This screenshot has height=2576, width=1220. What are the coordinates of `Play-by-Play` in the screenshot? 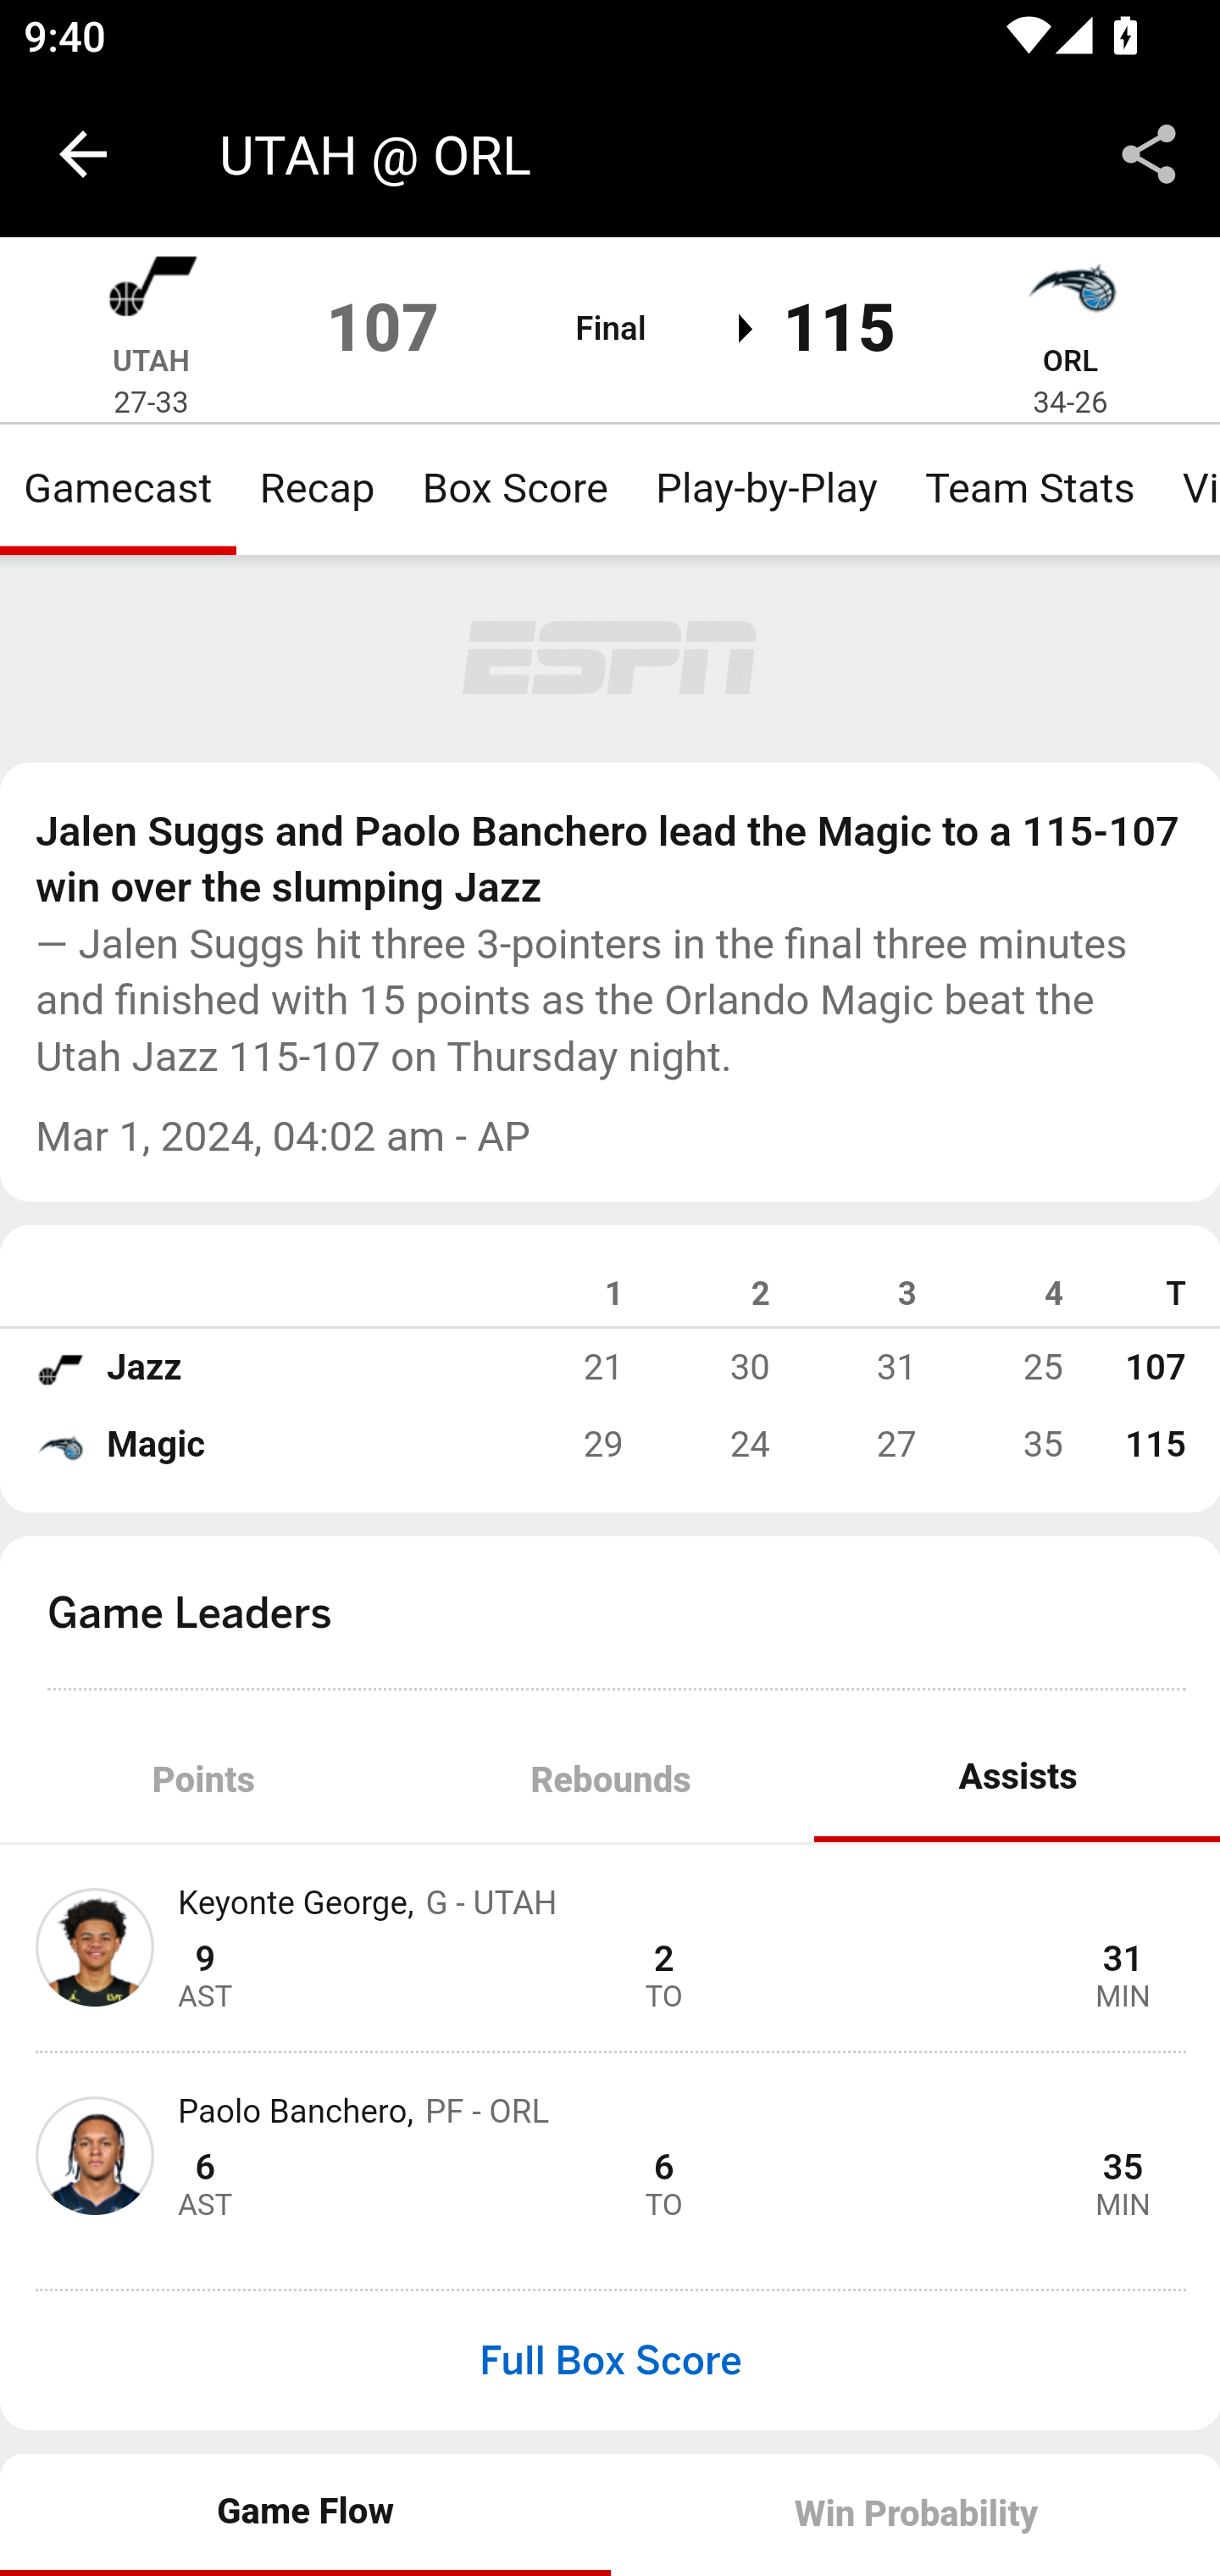 It's located at (766, 488).